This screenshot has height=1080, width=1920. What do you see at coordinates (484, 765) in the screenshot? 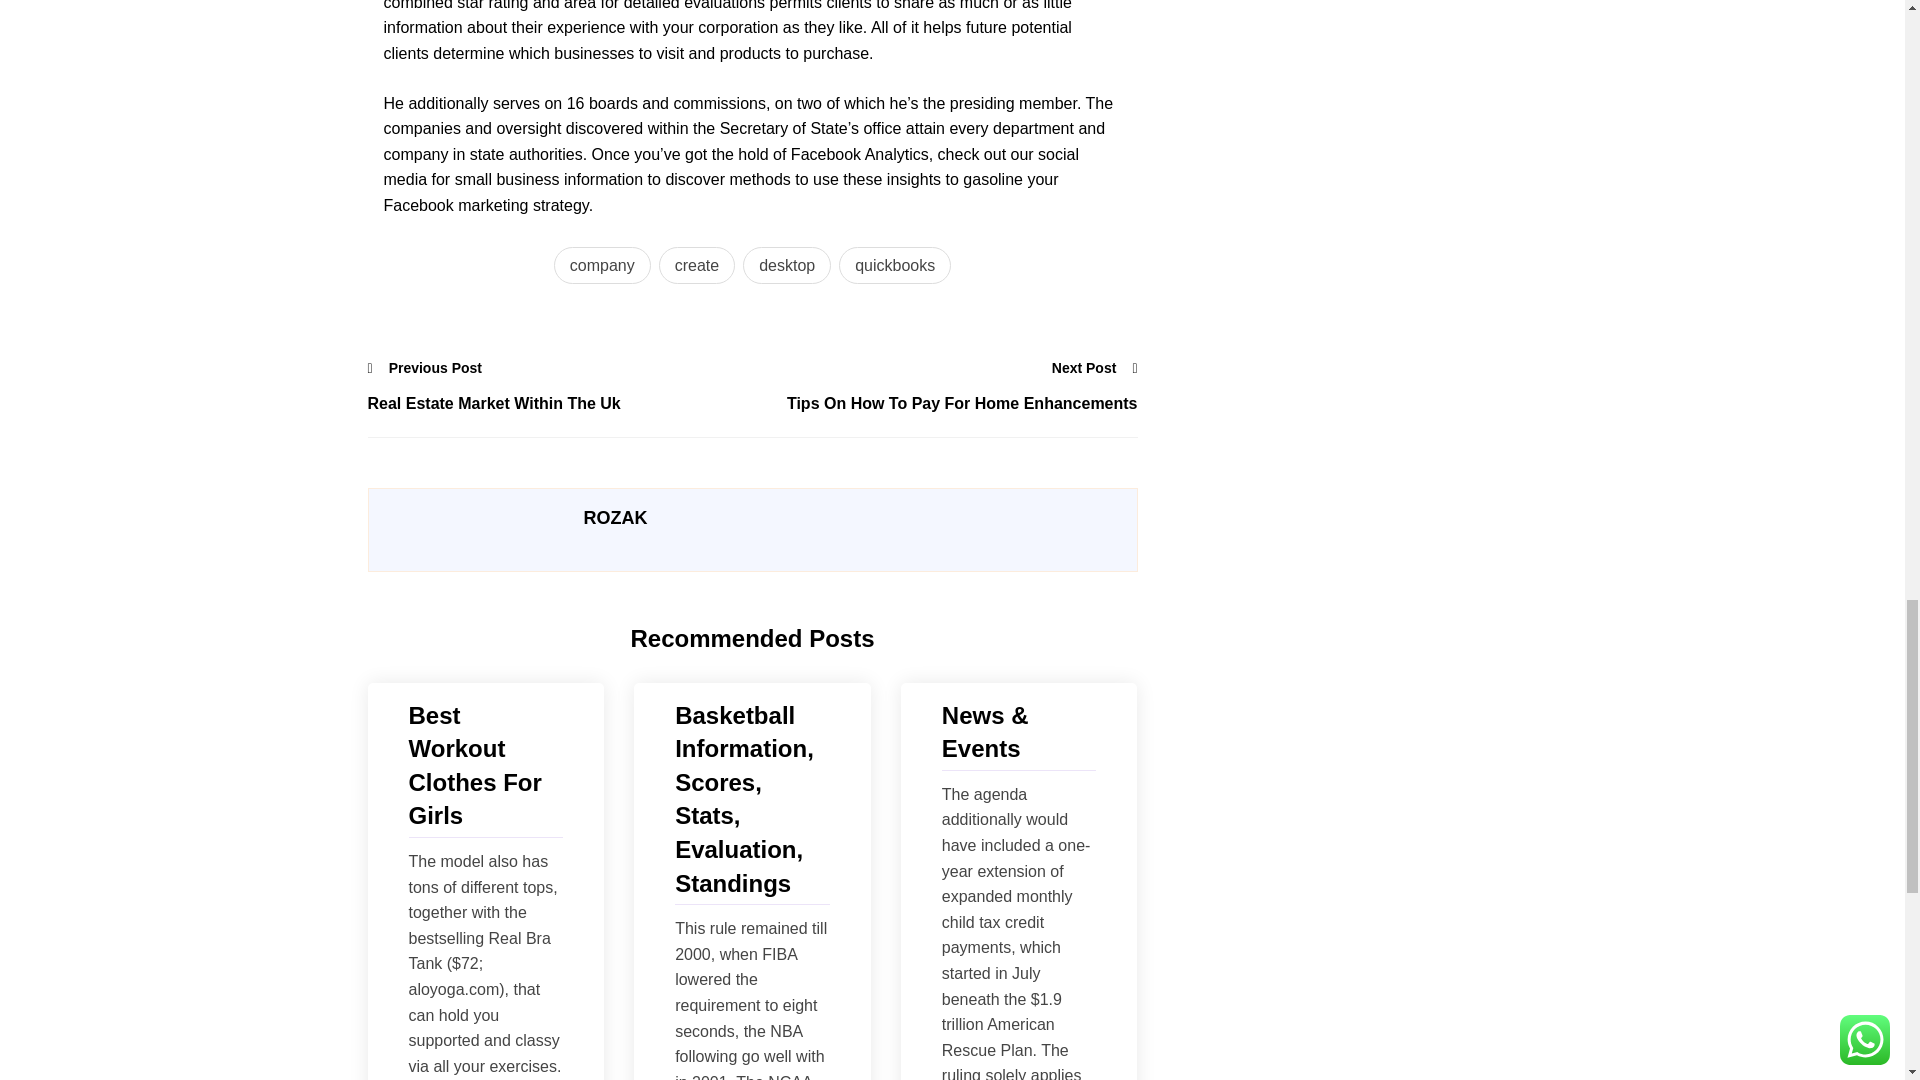
I see `Best Workout Clothes For Girls` at bounding box center [484, 765].